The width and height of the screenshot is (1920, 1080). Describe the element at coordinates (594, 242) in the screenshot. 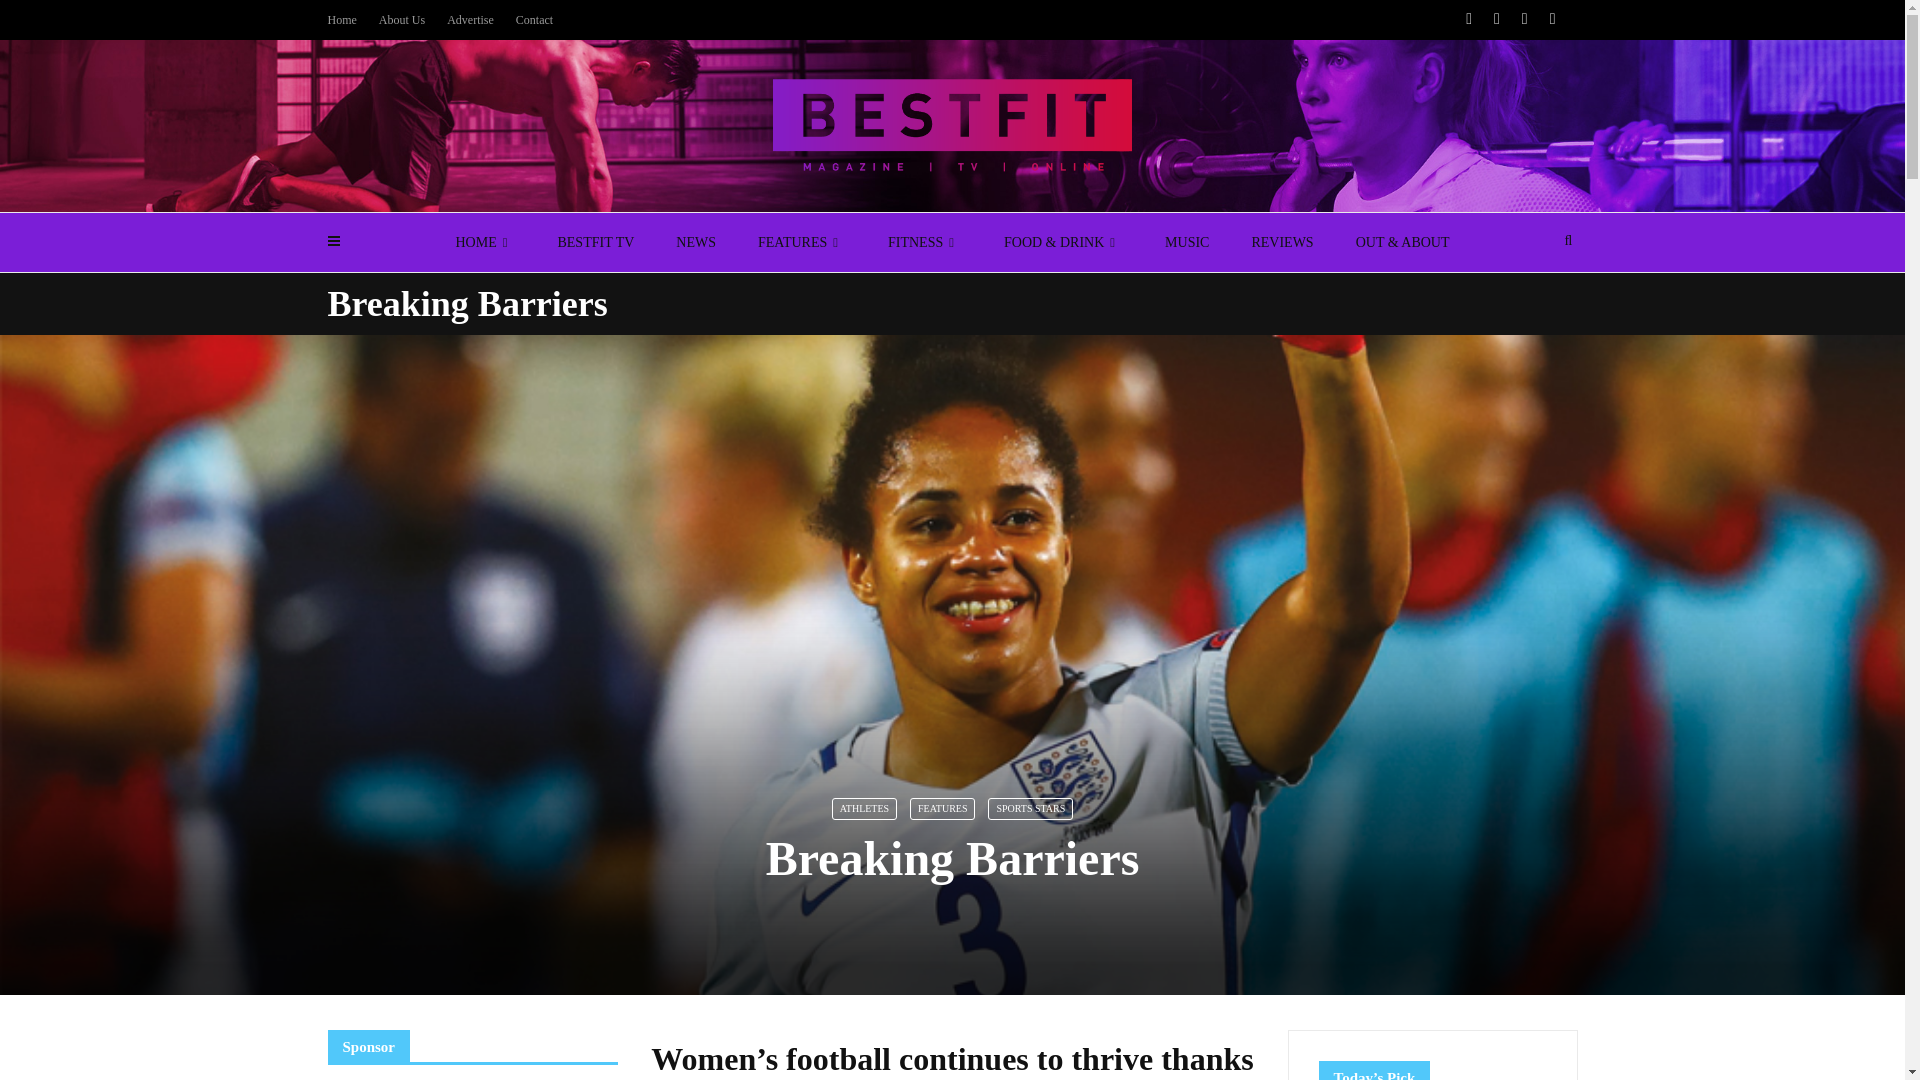

I see `BESTFIT TV` at that location.